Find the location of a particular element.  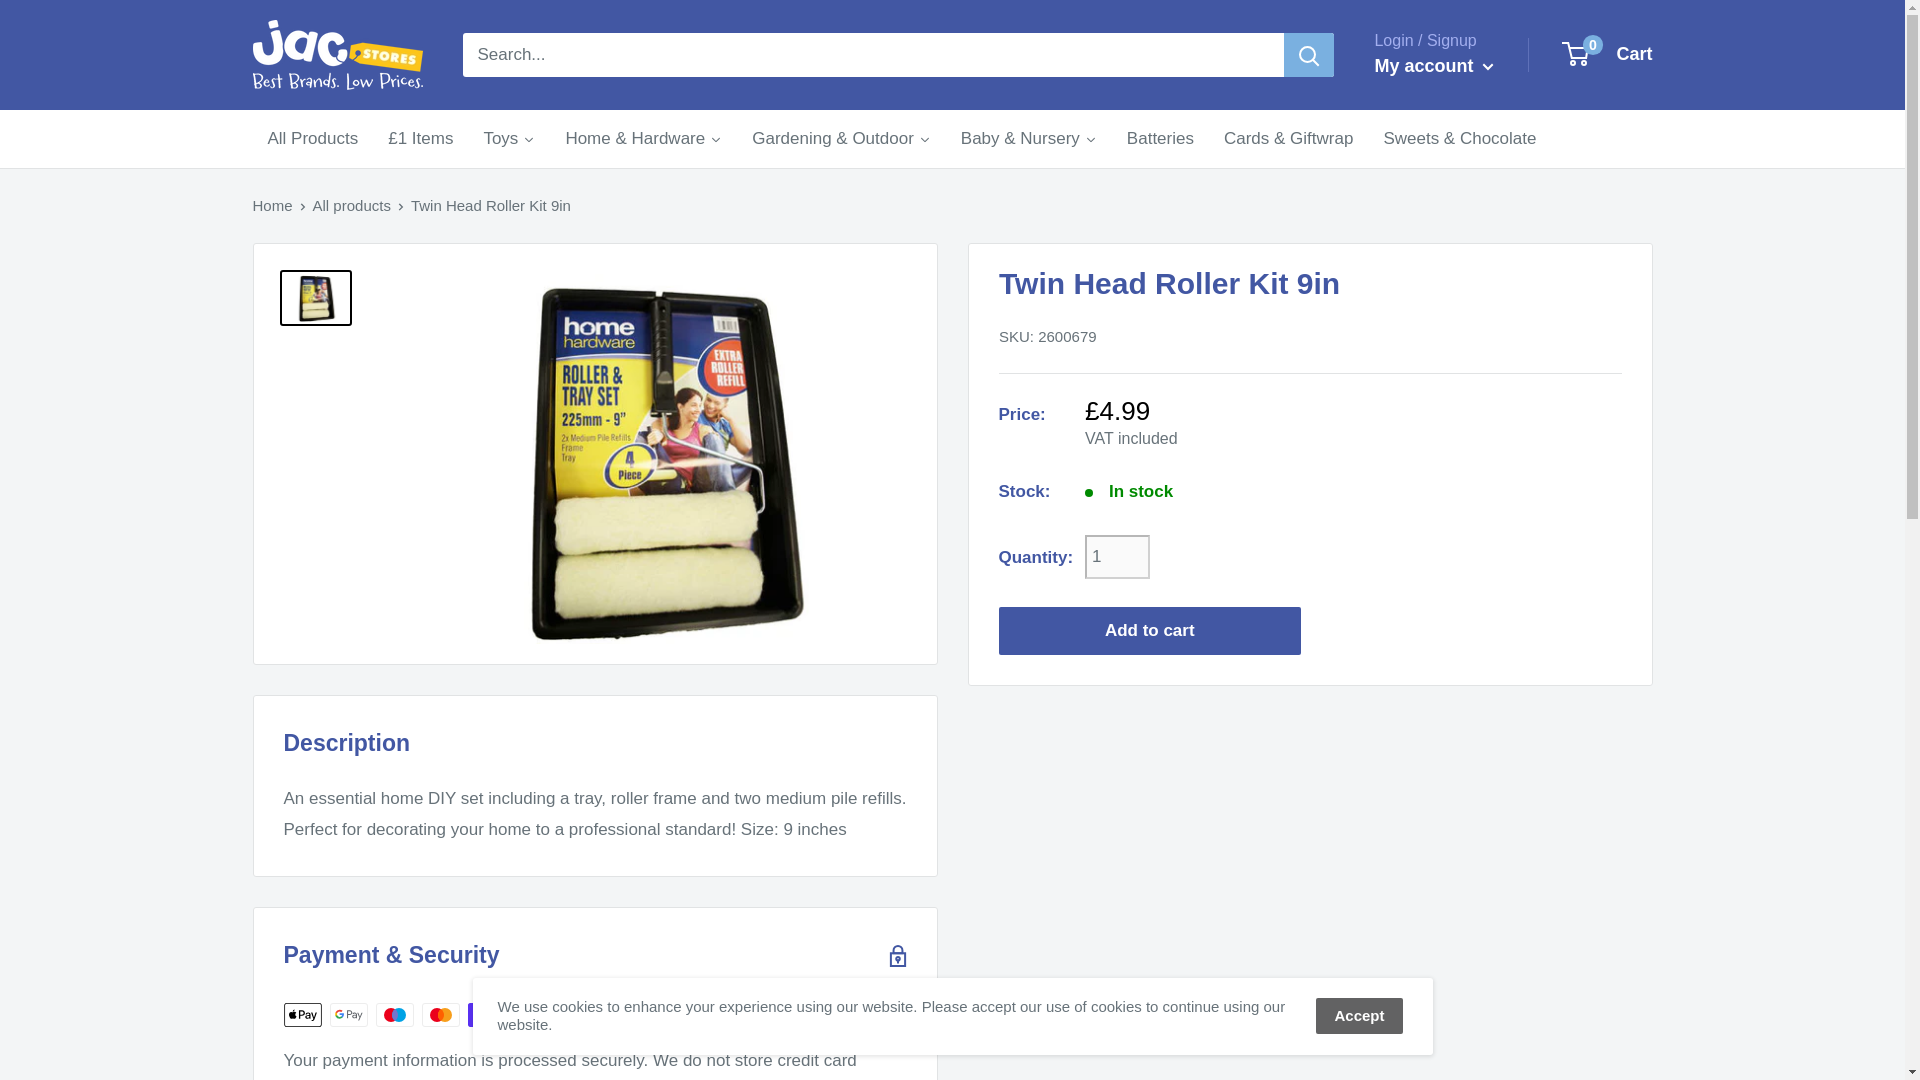

Toys is located at coordinates (508, 139).